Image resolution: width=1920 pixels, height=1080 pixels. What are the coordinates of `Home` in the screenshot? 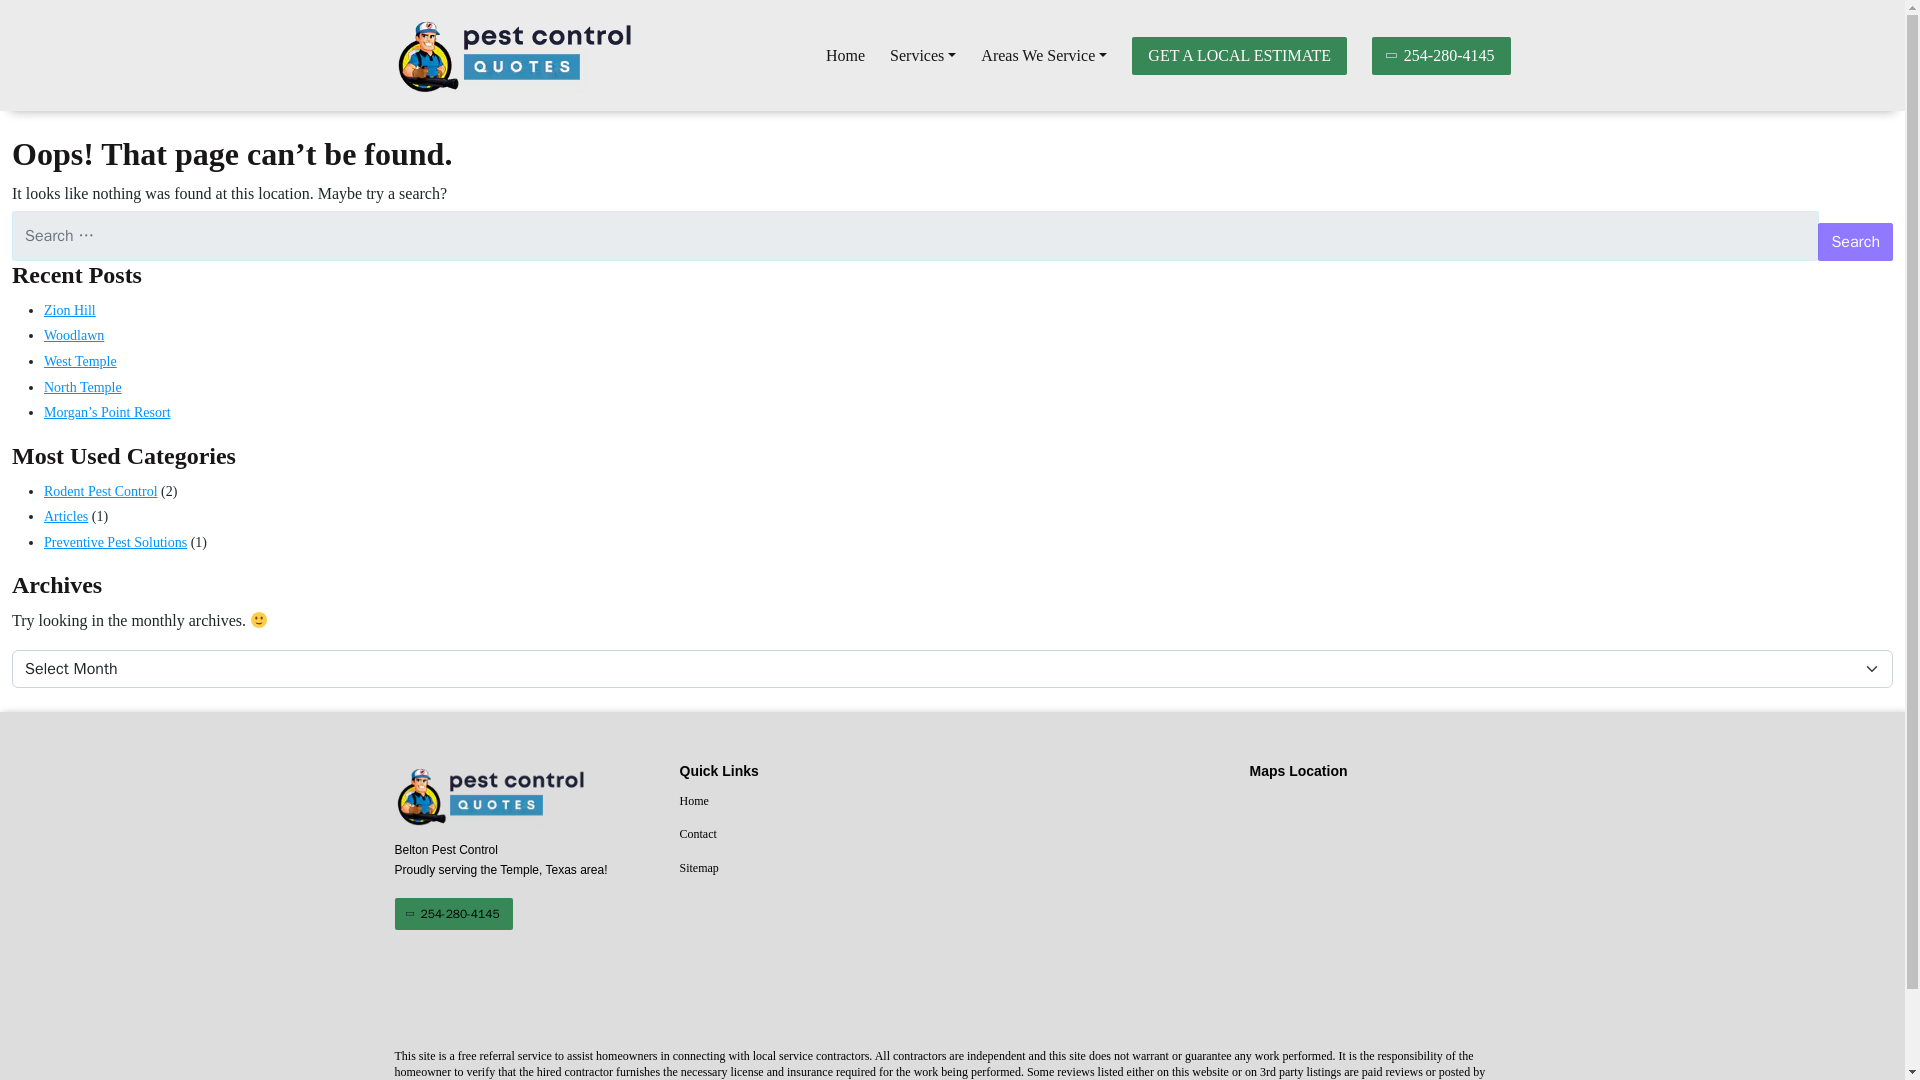 It's located at (845, 55).